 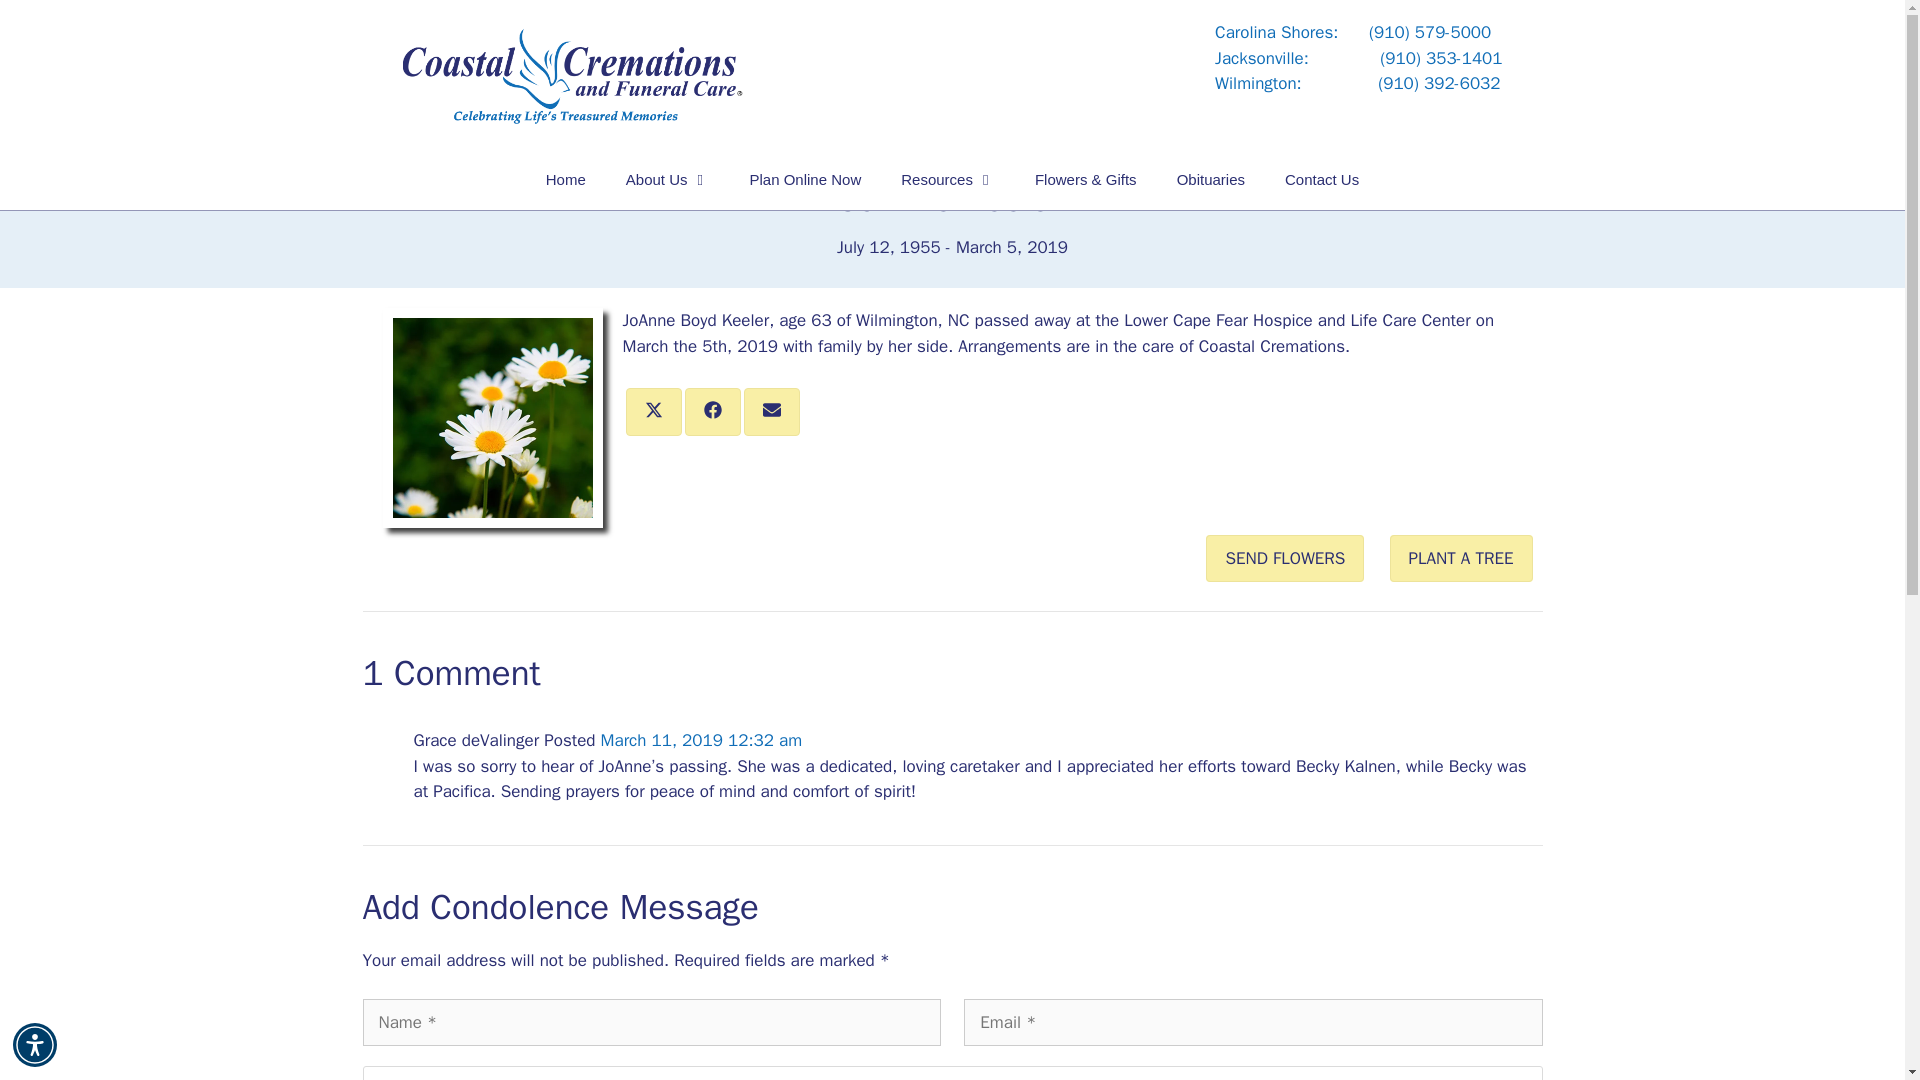 I want to click on Resources, so click(x=948, y=180).